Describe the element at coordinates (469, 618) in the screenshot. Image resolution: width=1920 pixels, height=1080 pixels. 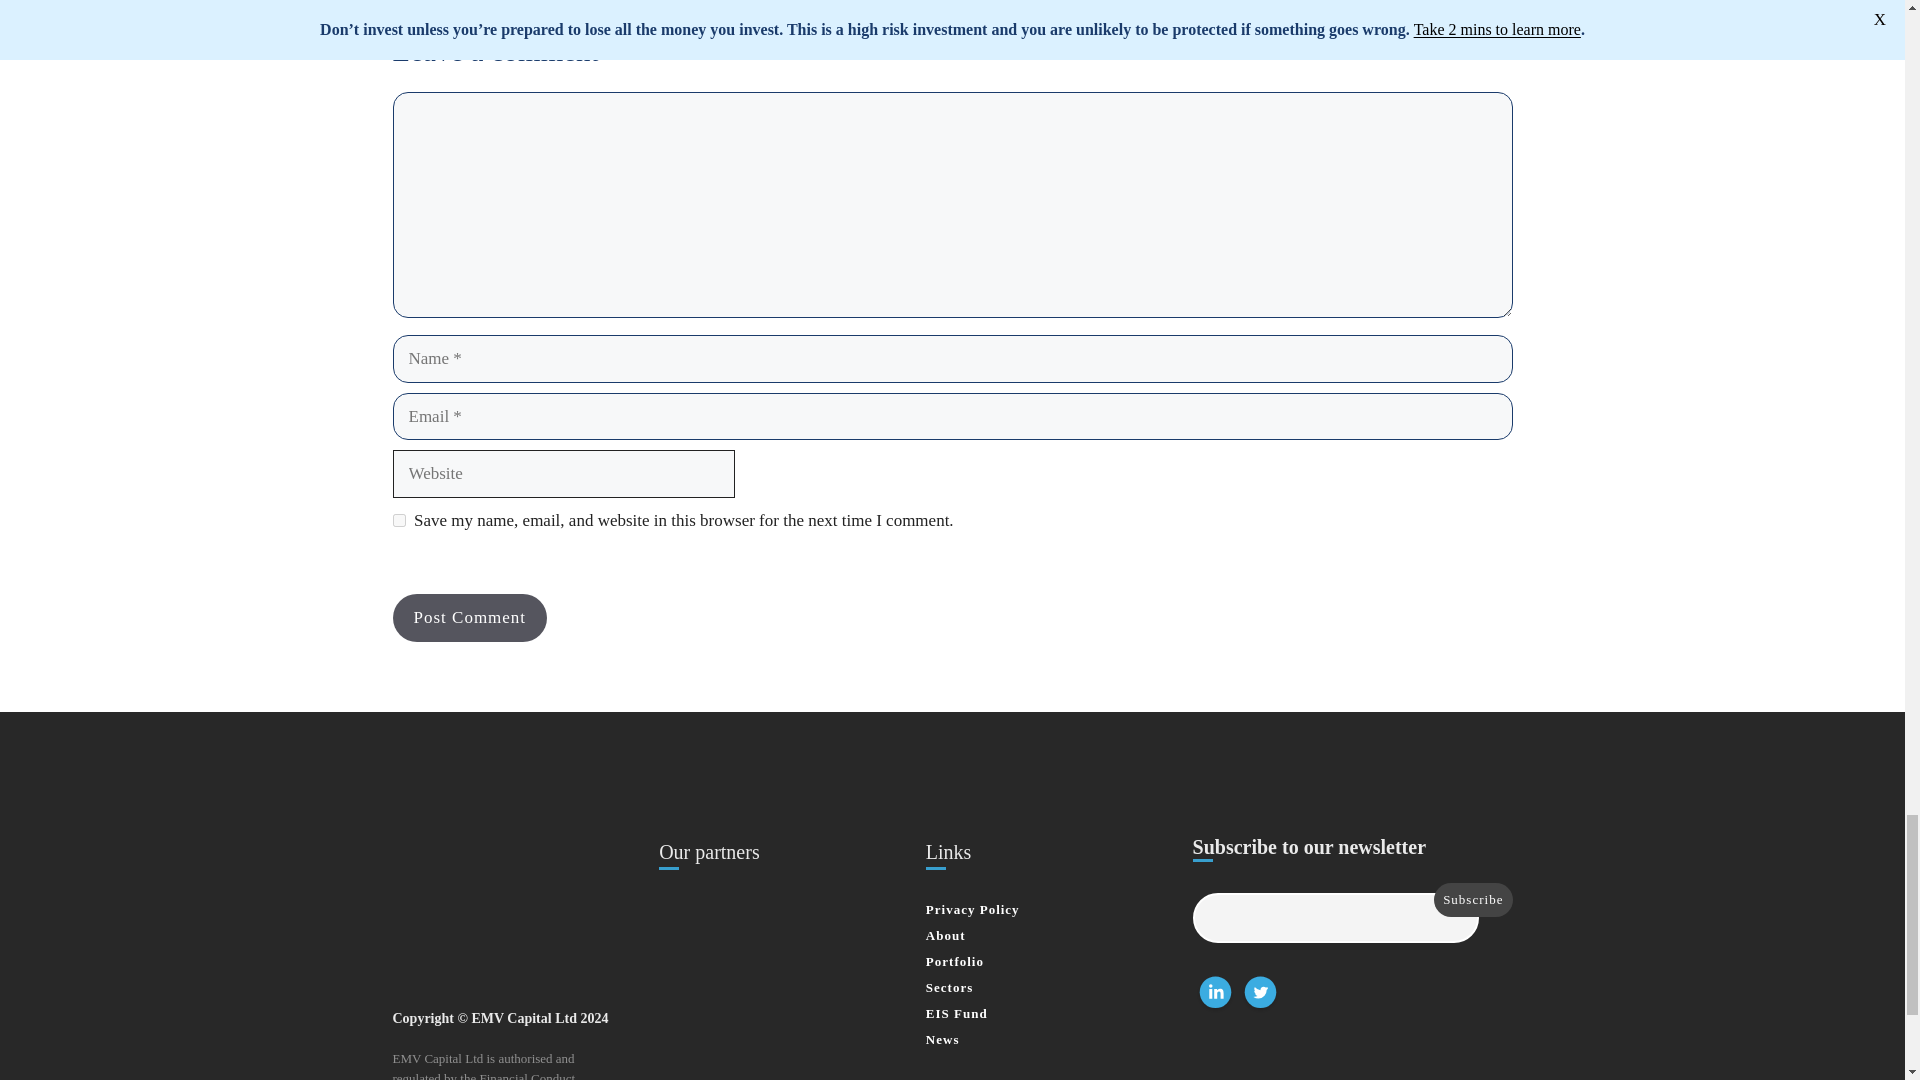
I see `Post Comment` at that location.